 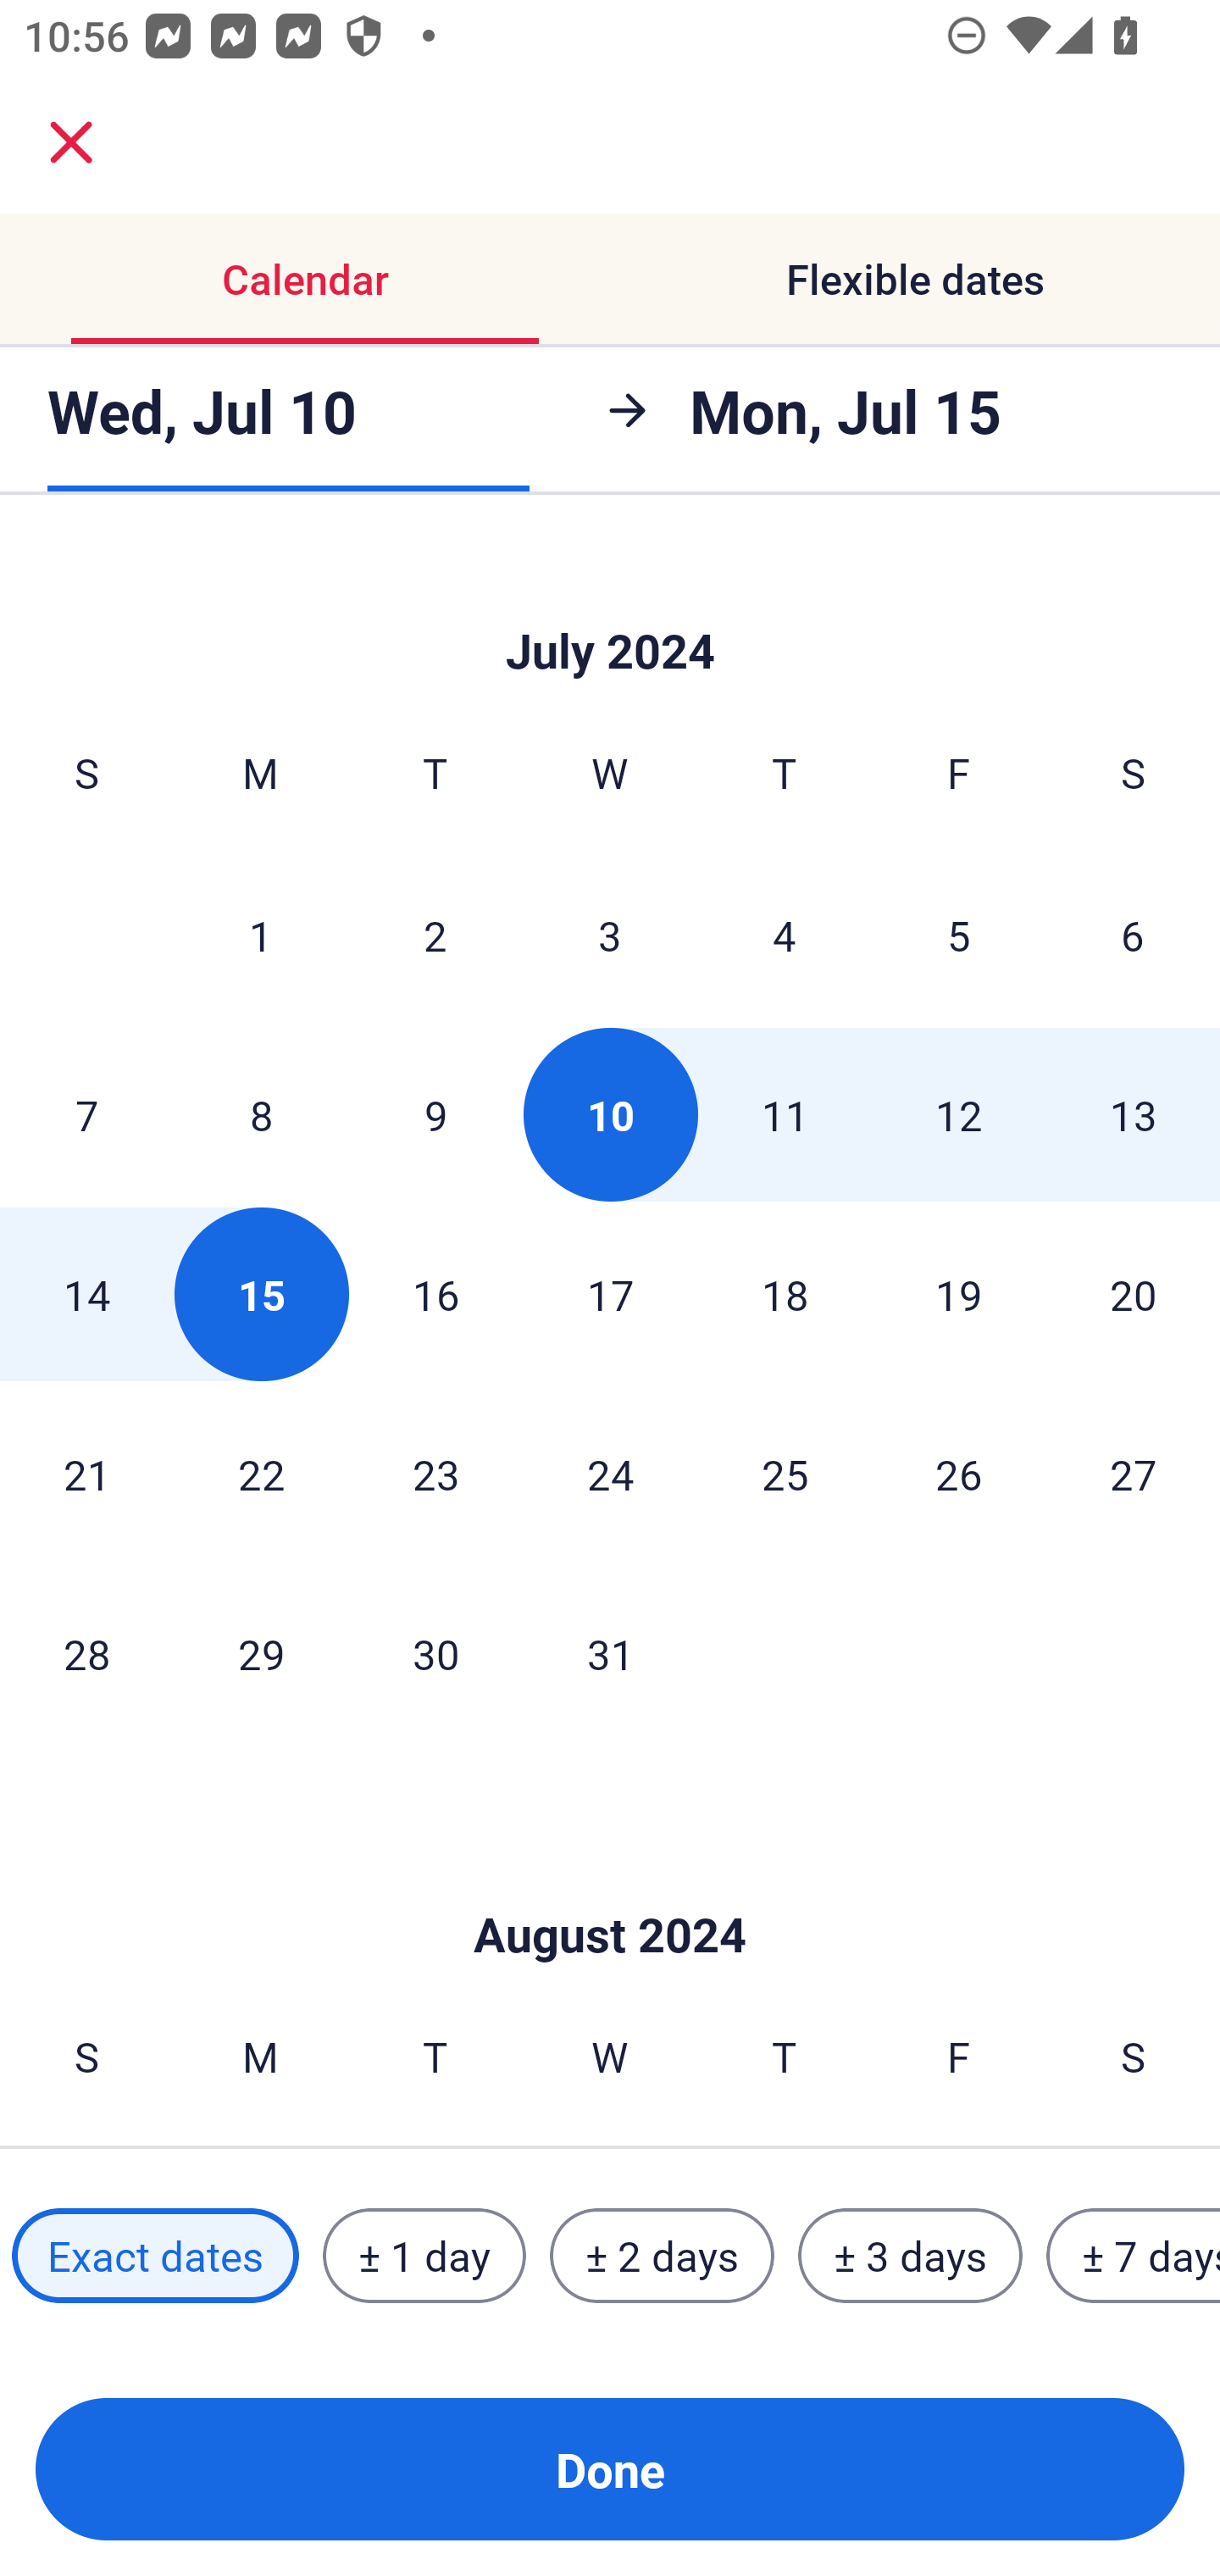 What do you see at coordinates (261, 1473) in the screenshot?
I see `22 Monday, July 22, 2024` at bounding box center [261, 1473].